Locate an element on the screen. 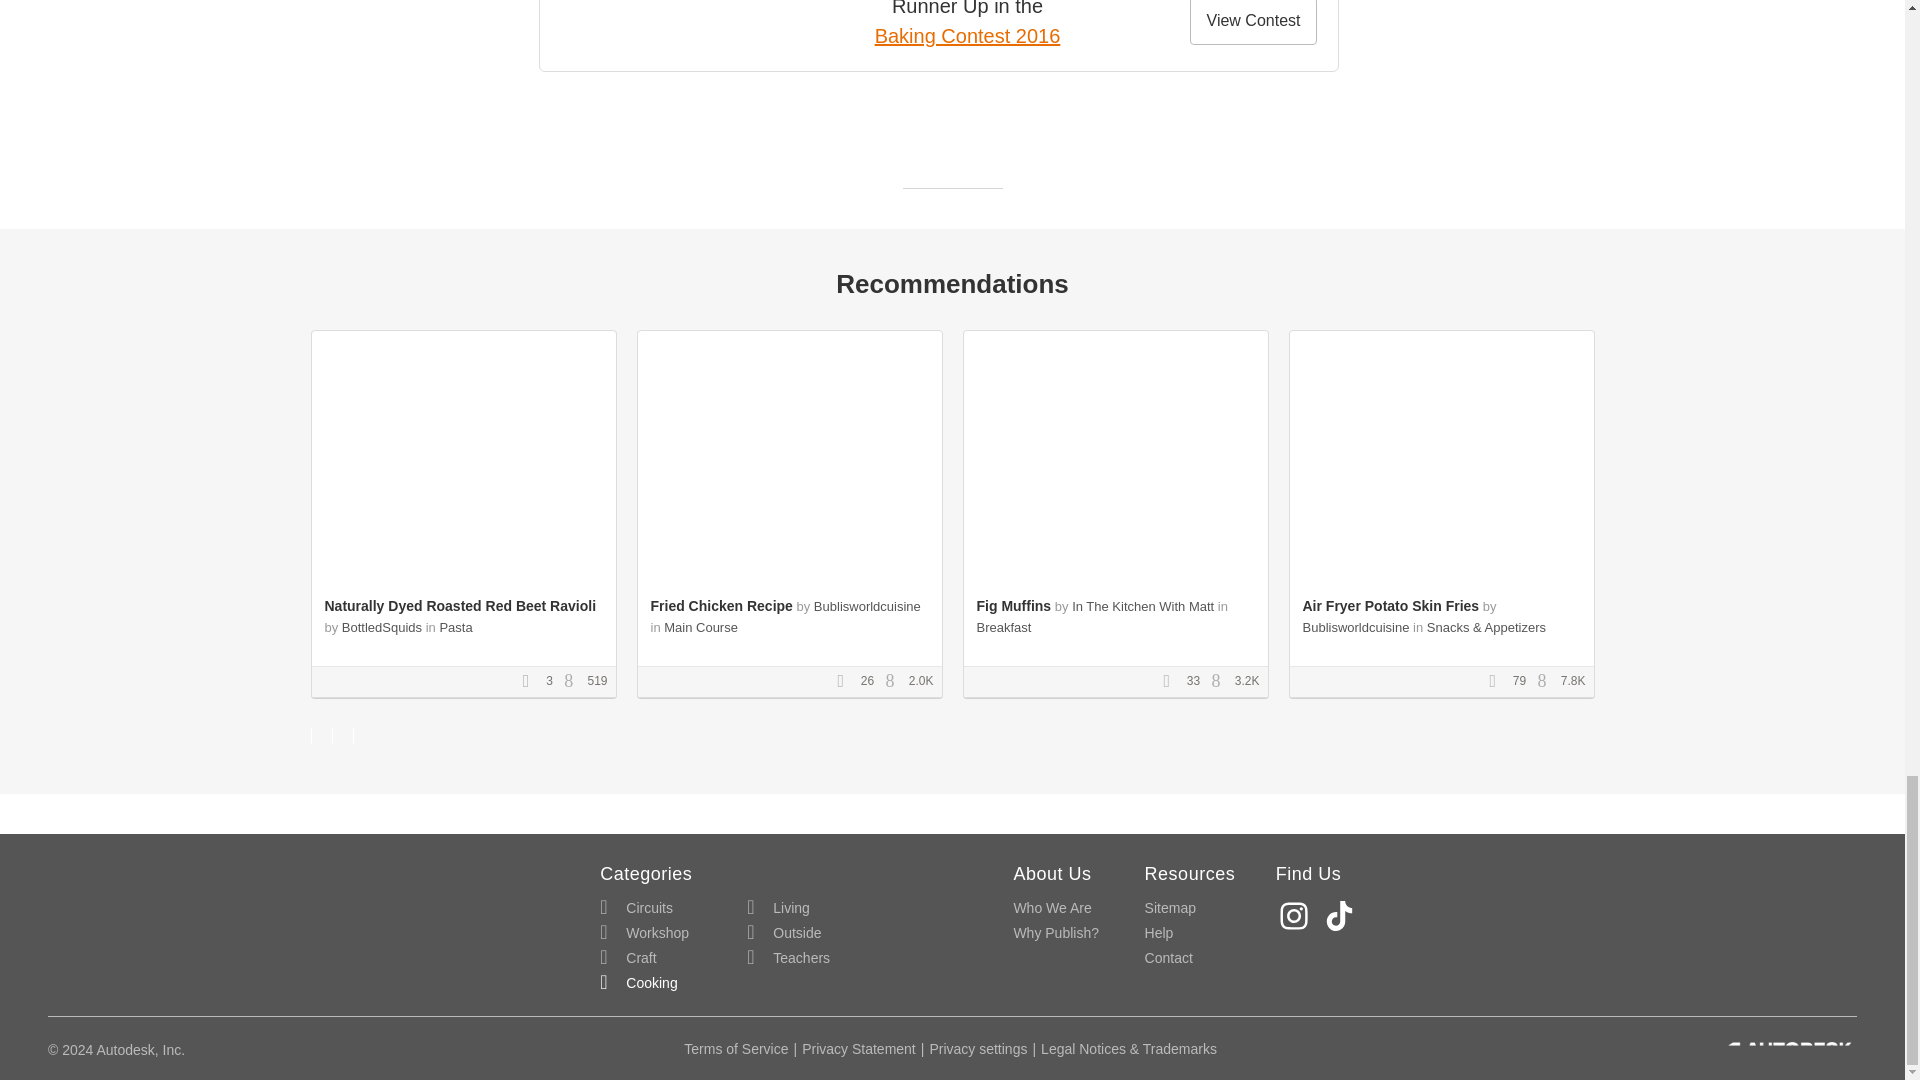 Image resolution: width=1920 pixels, height=1080 pixels. Views Count is located at coordinates (1547, 682).